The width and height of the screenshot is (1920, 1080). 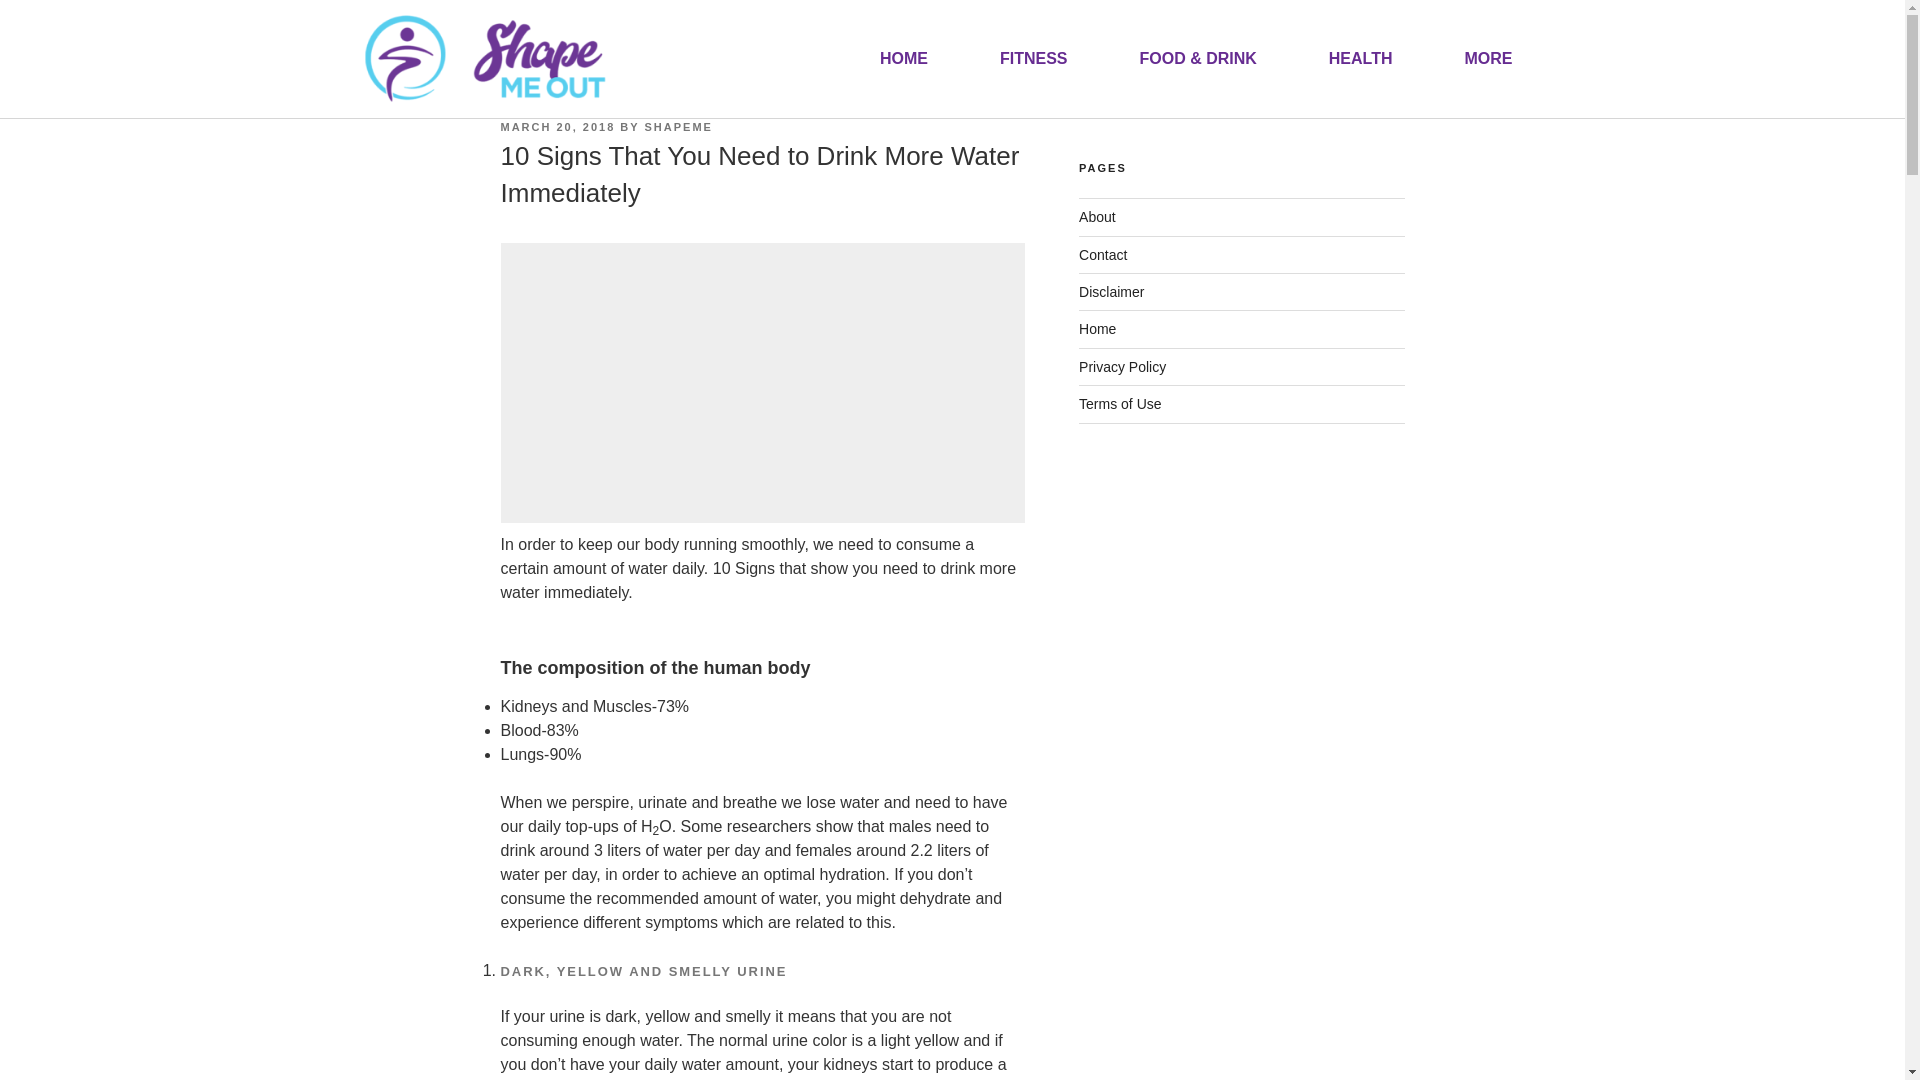 I want to click on Contact, so click(x=1103, y=255).